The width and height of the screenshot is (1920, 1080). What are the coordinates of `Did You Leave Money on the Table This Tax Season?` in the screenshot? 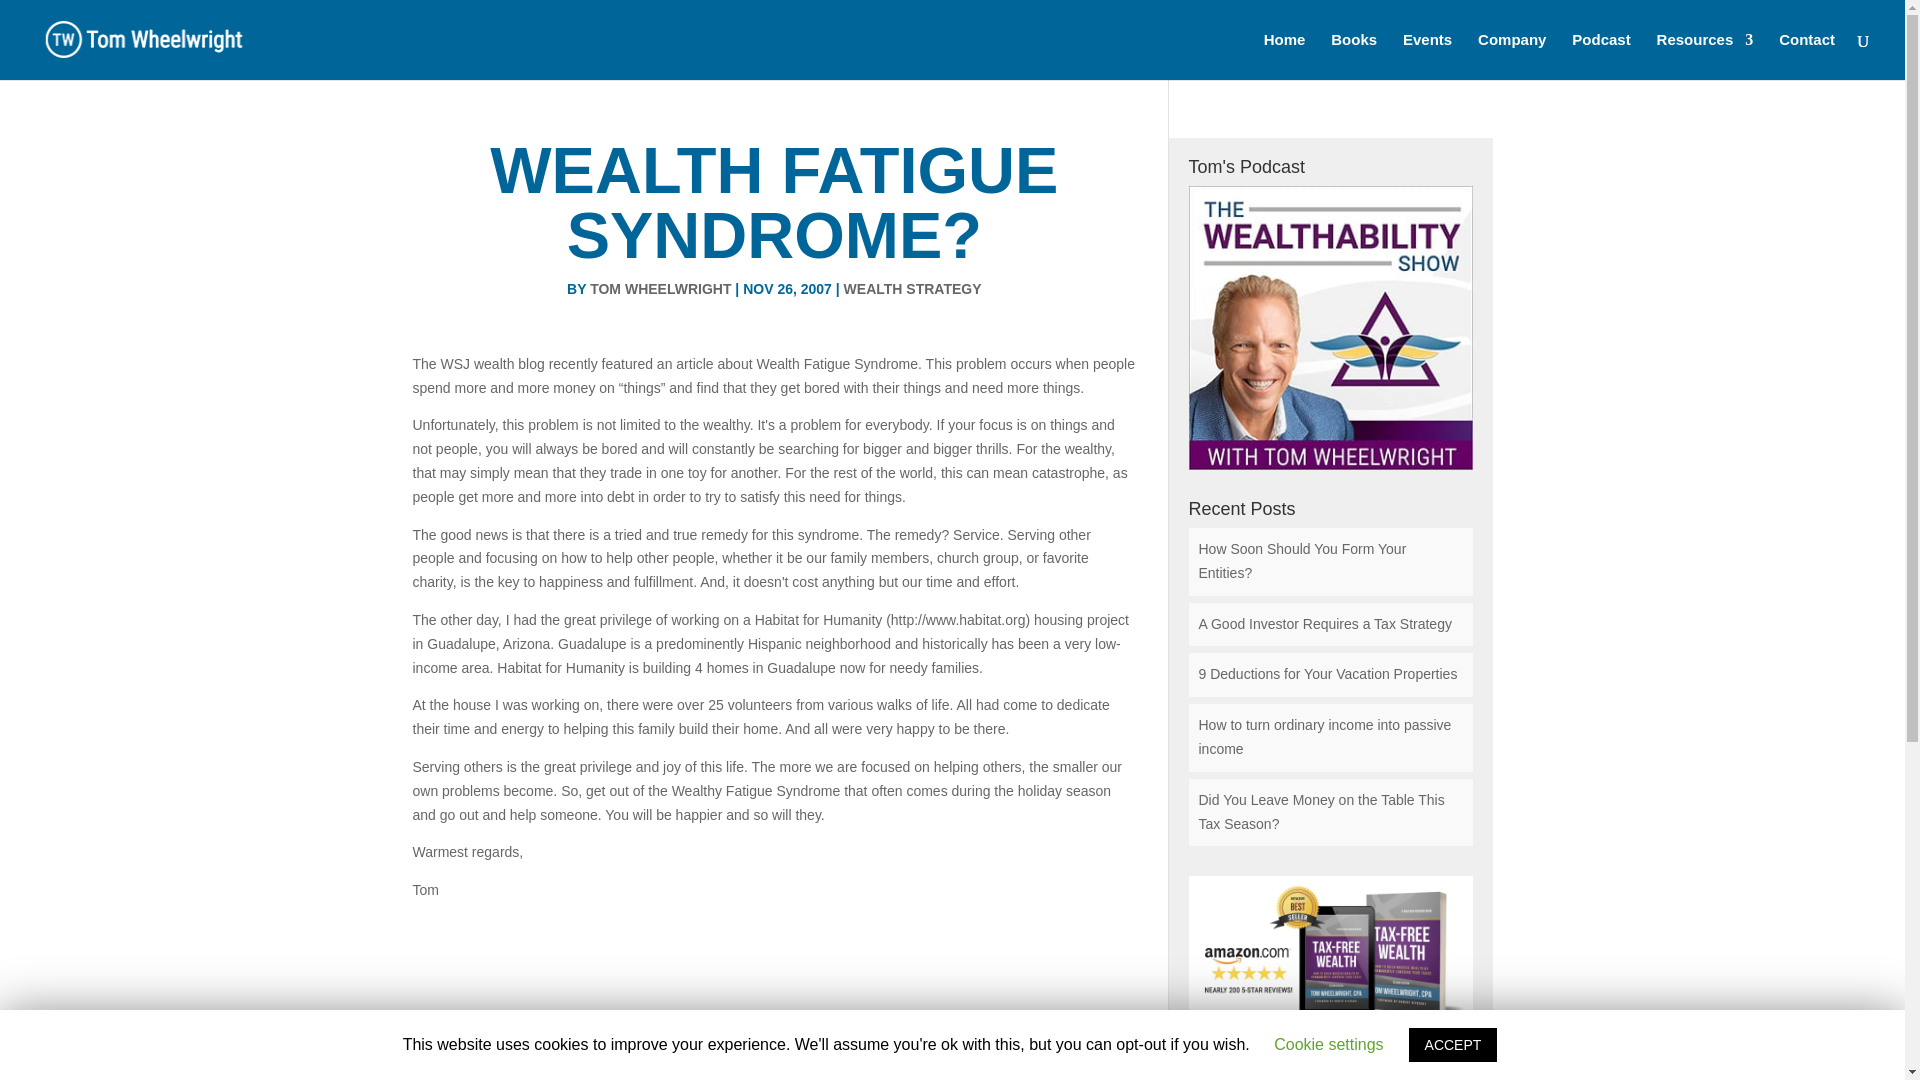 It's located at (1320, 811).